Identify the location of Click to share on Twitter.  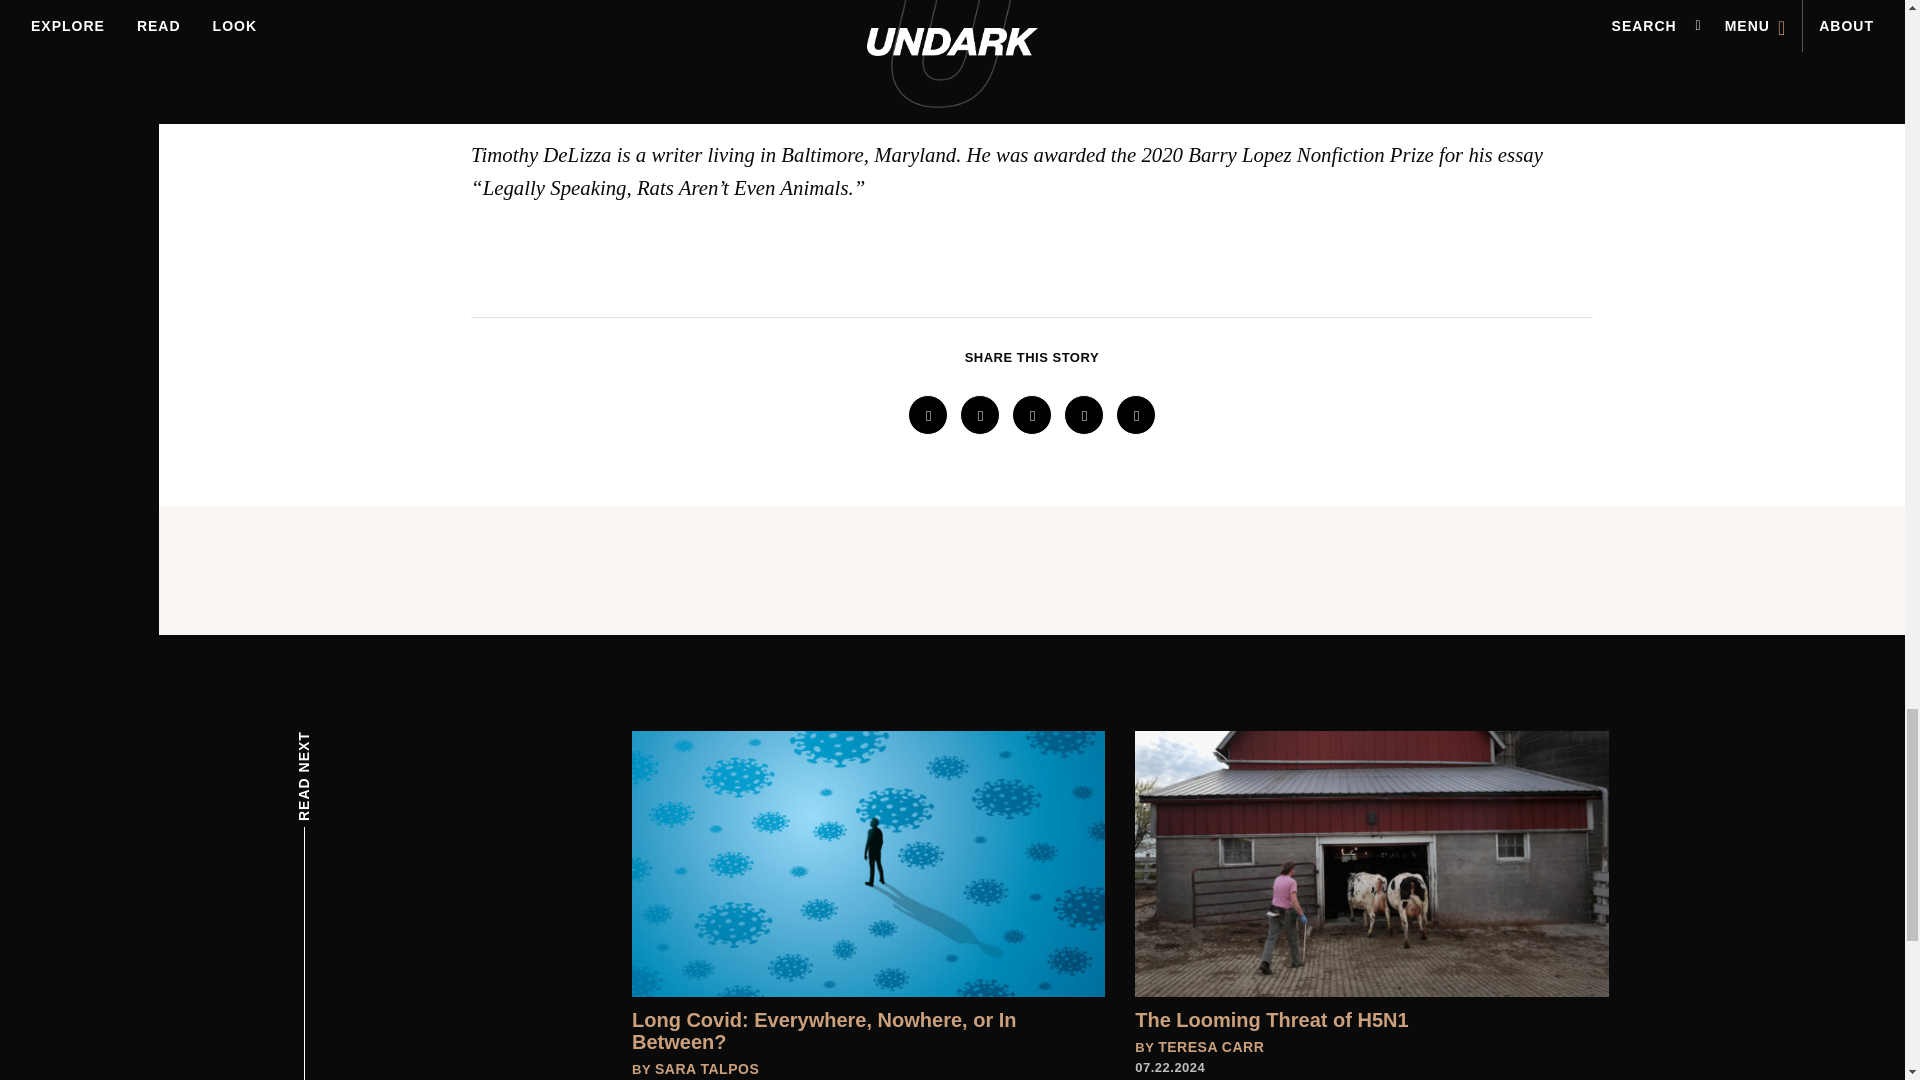
(980, 415).